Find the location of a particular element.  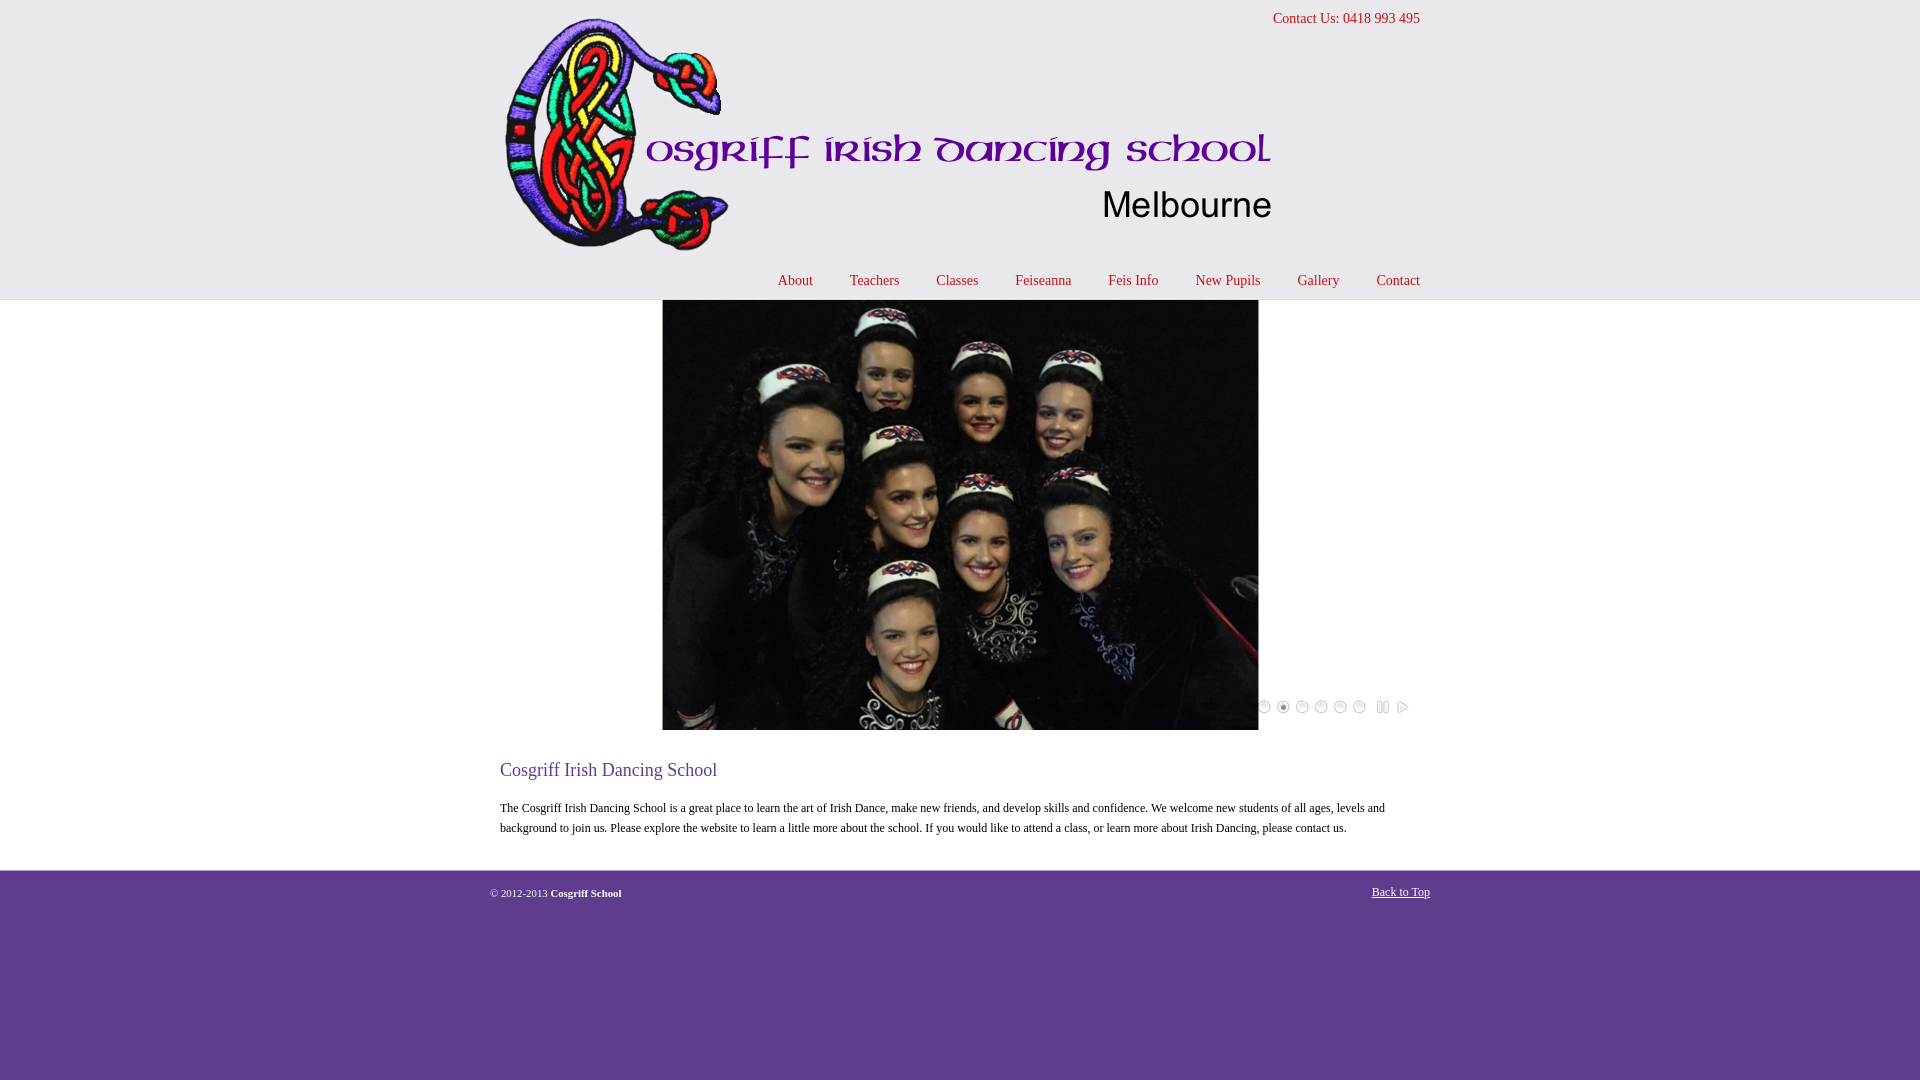

2 is located at coordinates (1284, 707).